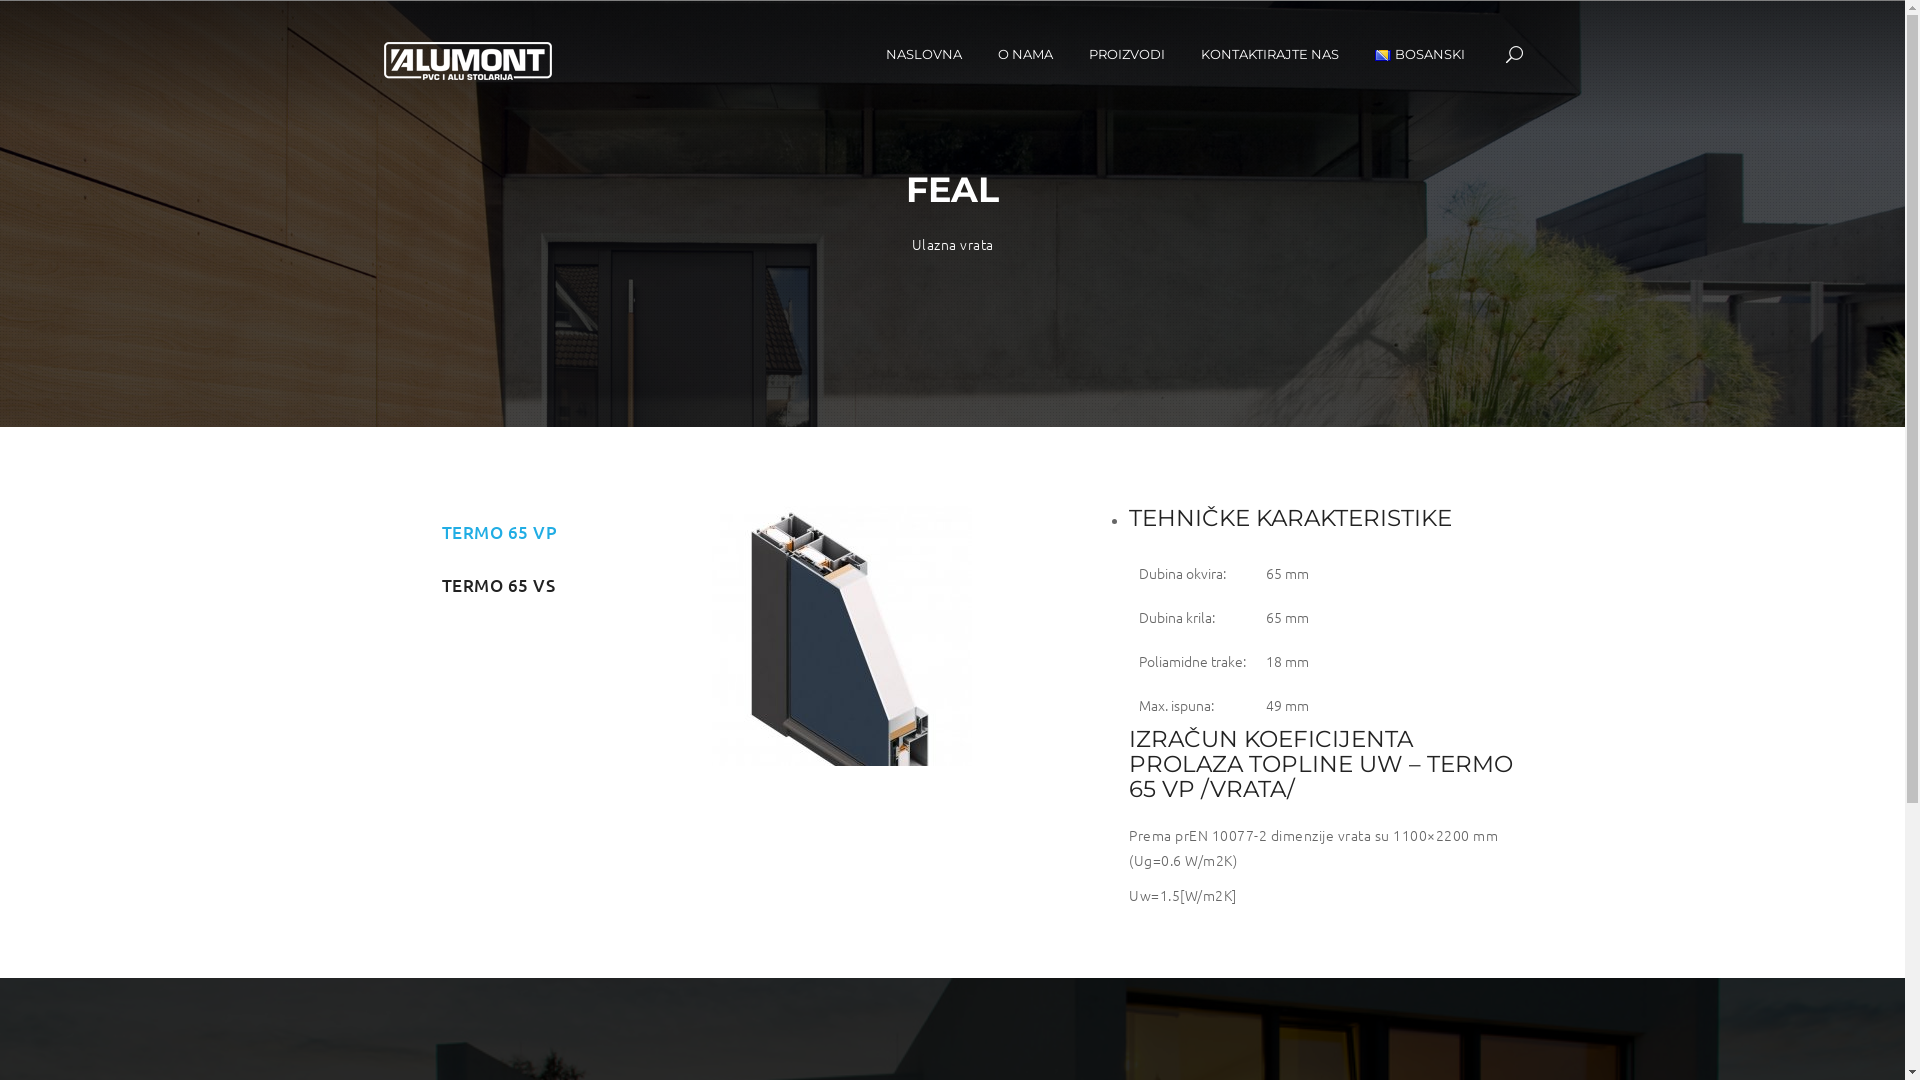 Image resolution: width=1920 pixels, height=1080 pixels. What do you see at coordinates (1420, 52) in the screenshot?
I see `BOSANSKI` at bounding box center [1420, 52].